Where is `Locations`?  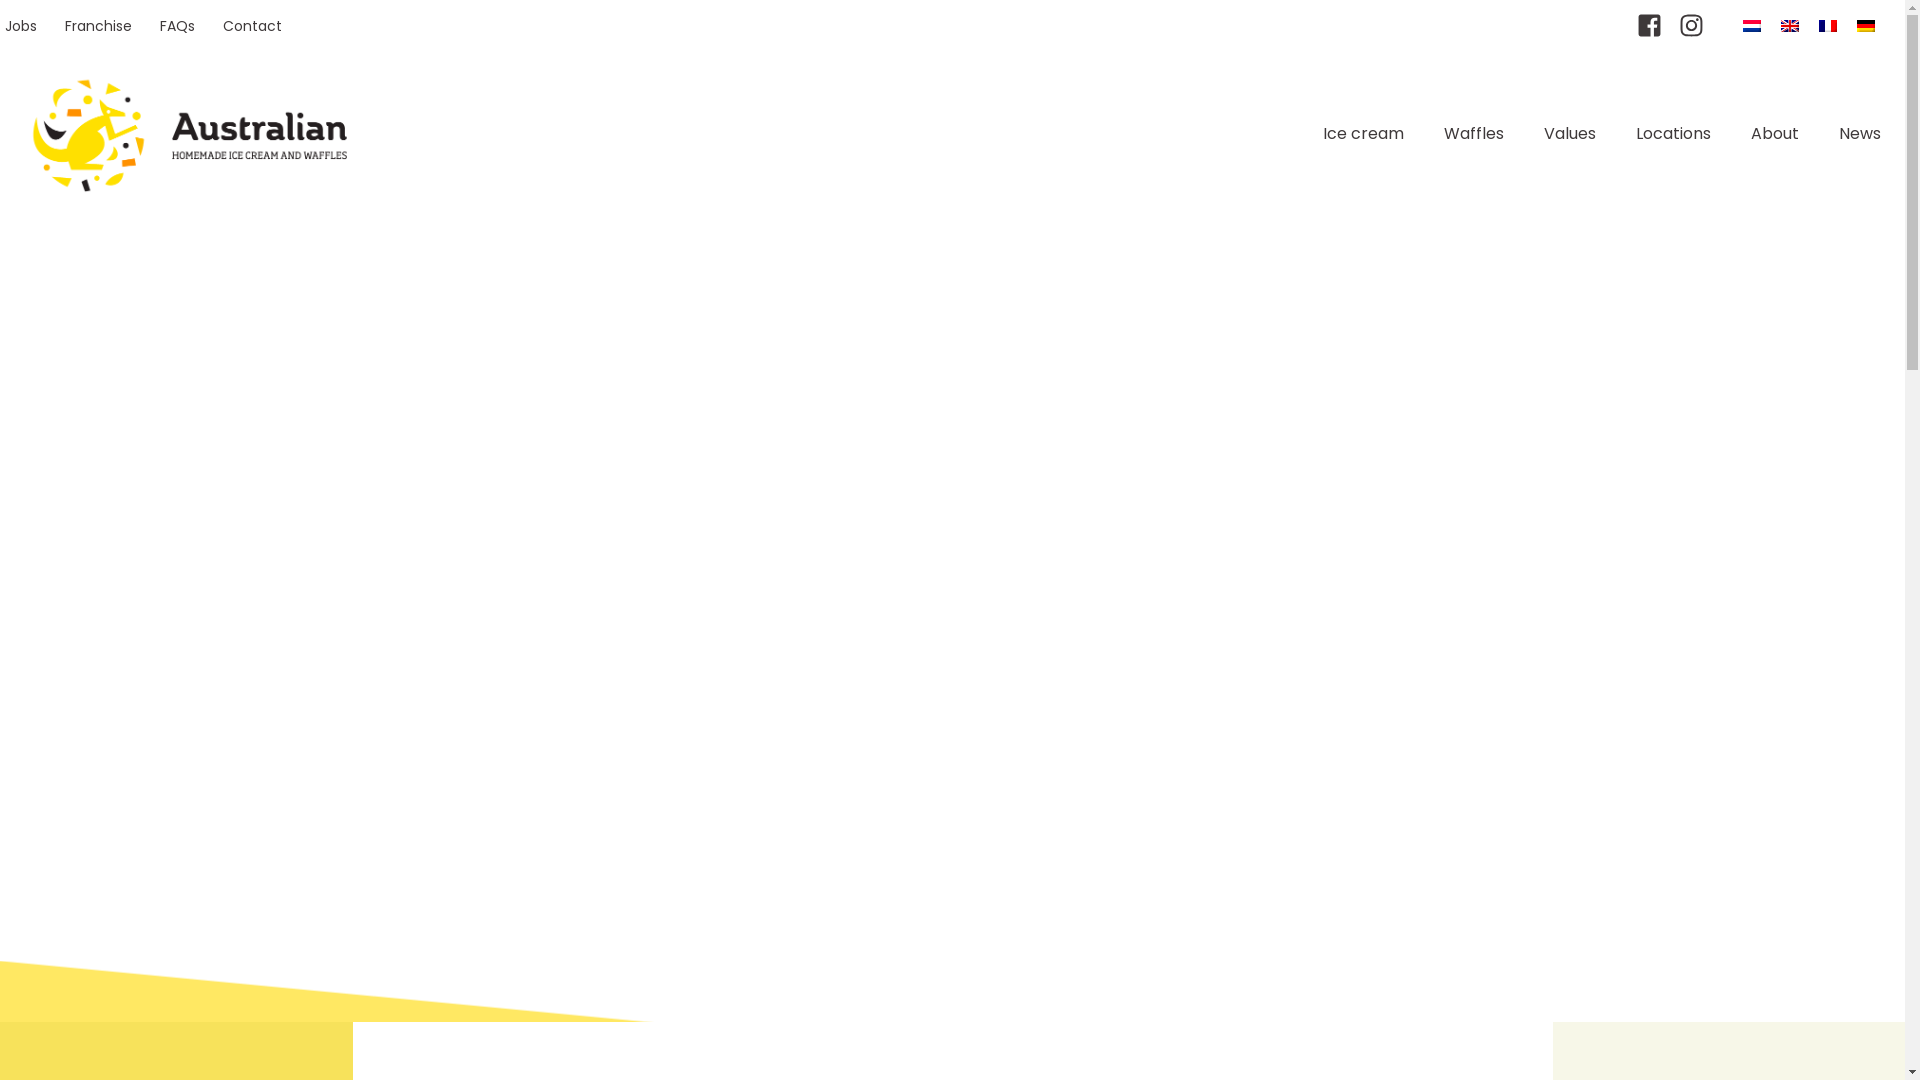 Locations is located at coordinates (1674, 134).